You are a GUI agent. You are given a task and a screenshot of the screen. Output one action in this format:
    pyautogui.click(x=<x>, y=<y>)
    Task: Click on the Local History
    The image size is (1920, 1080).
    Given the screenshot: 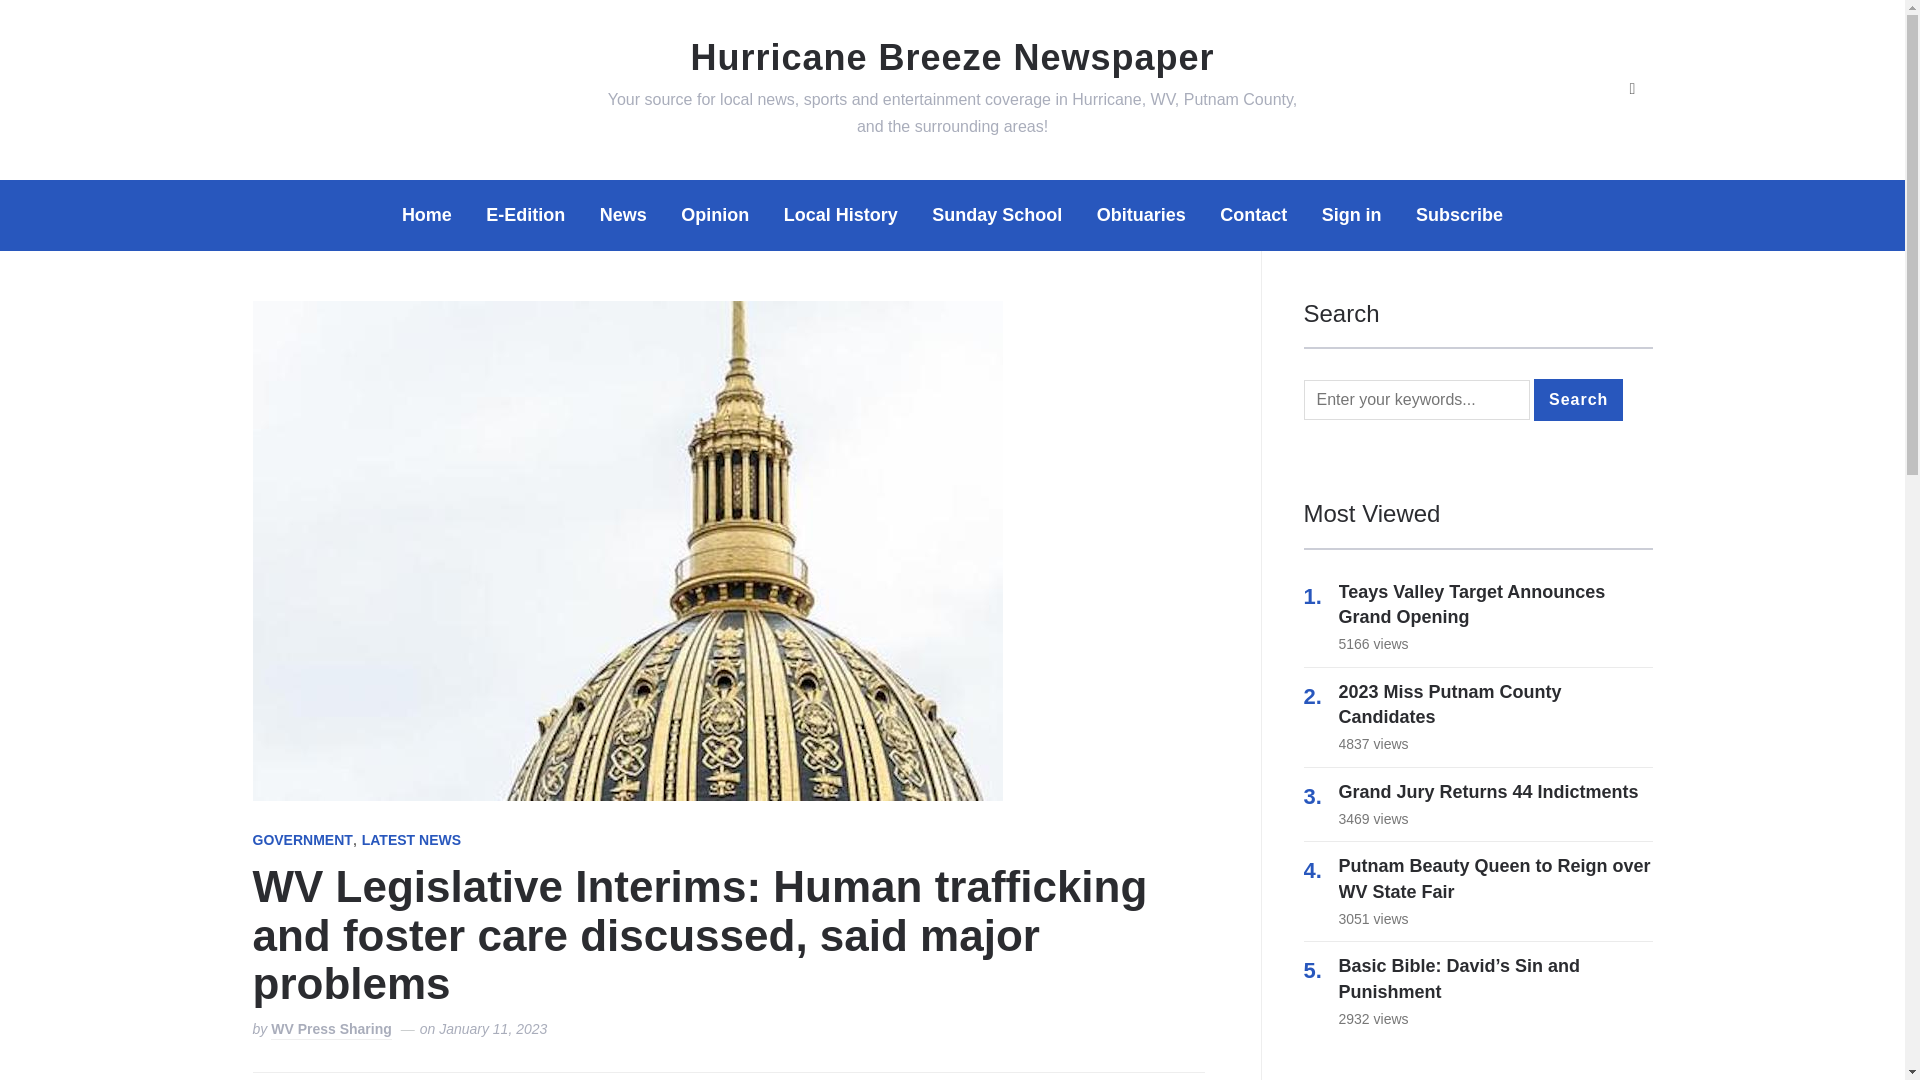 What is the action you would take?
    pyautogui.click(x=840, y=215)
    